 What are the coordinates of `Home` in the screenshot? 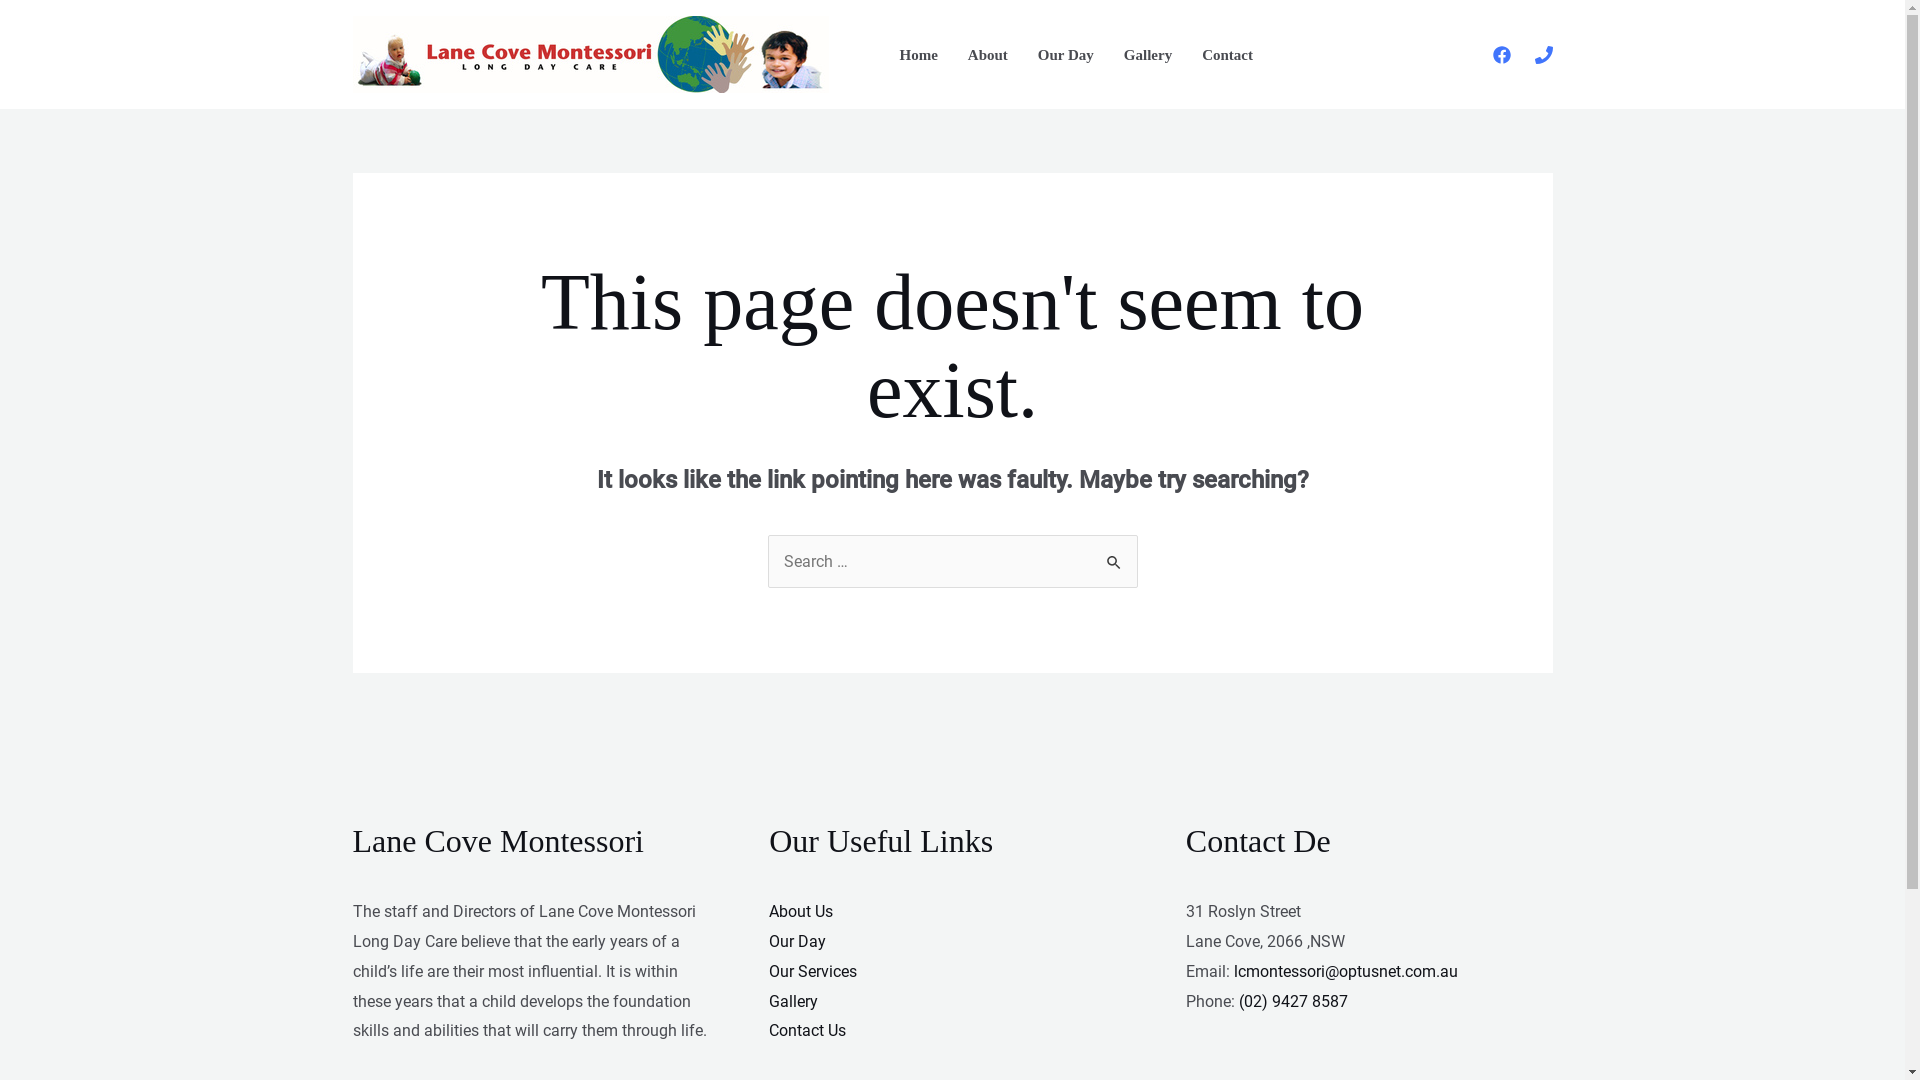 It's located at (918, 54).